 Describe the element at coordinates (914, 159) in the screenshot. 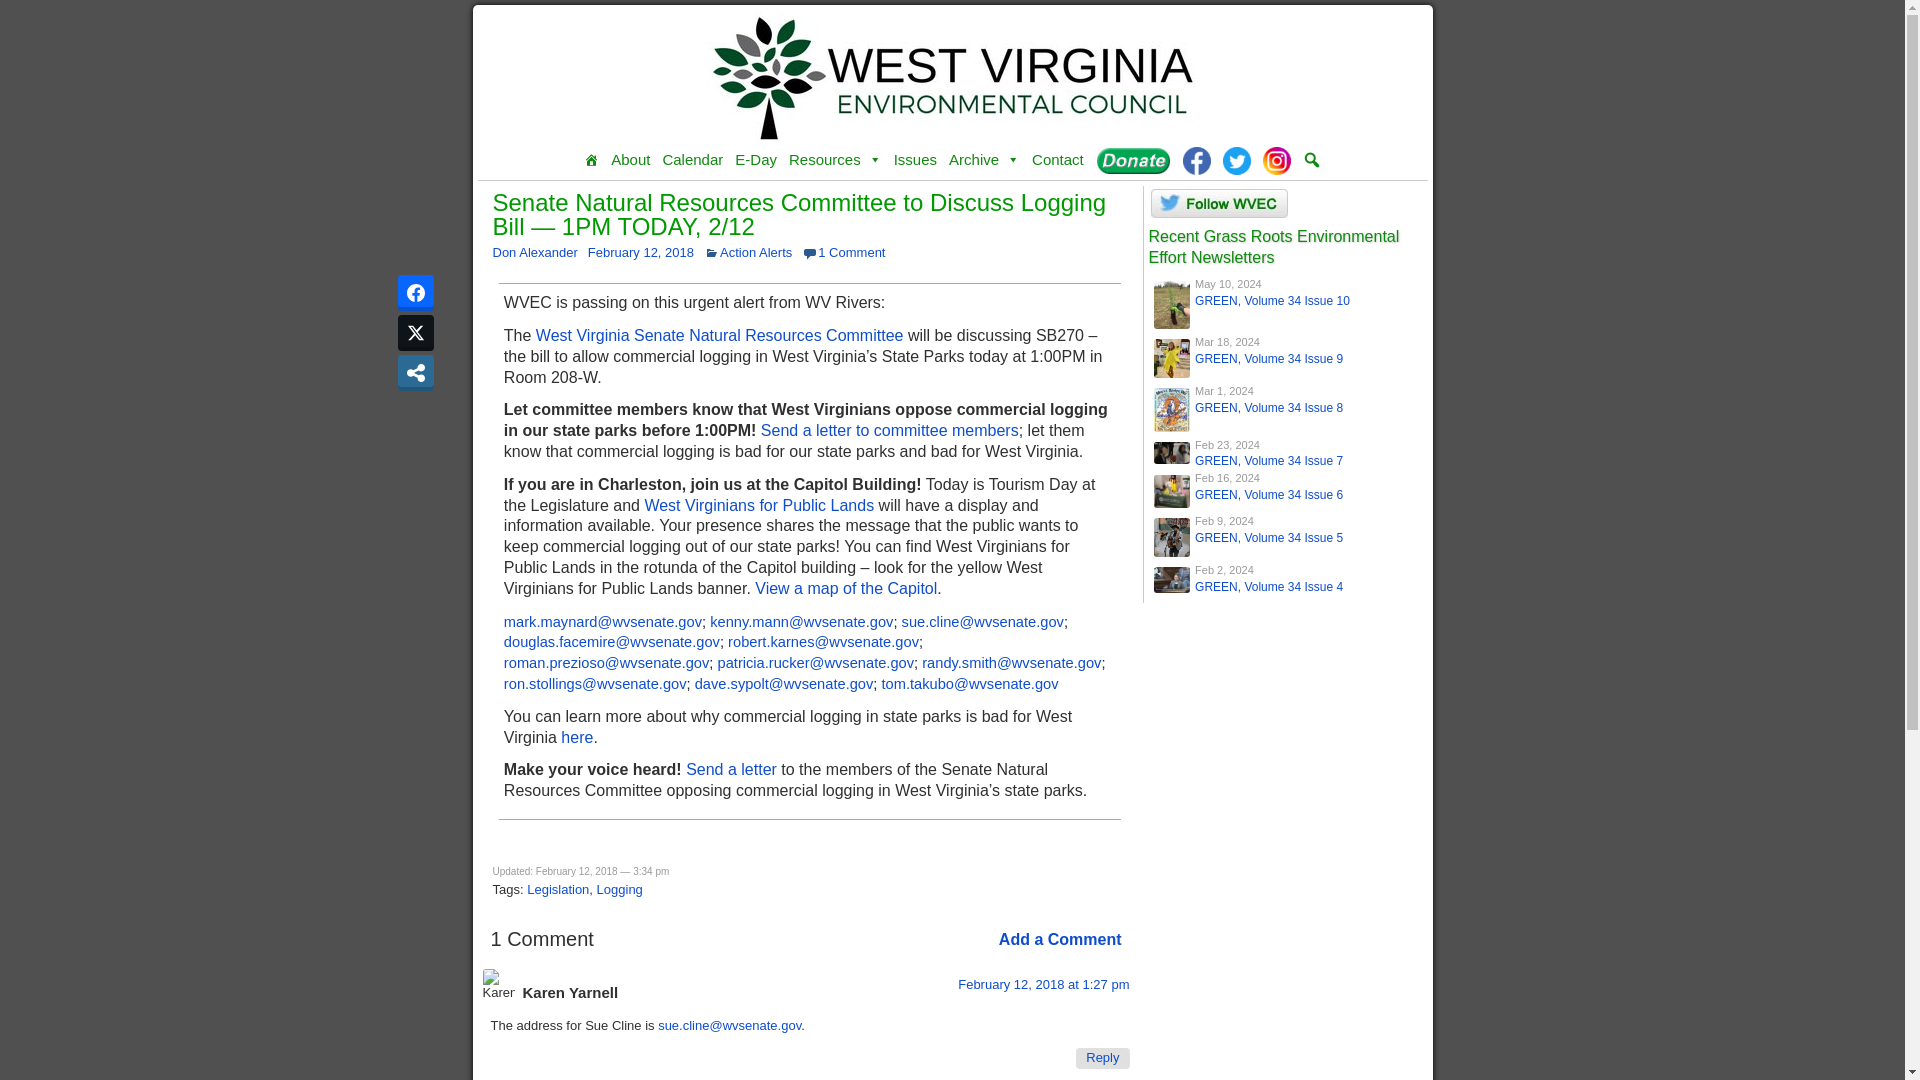

I see `Issues` at that location.